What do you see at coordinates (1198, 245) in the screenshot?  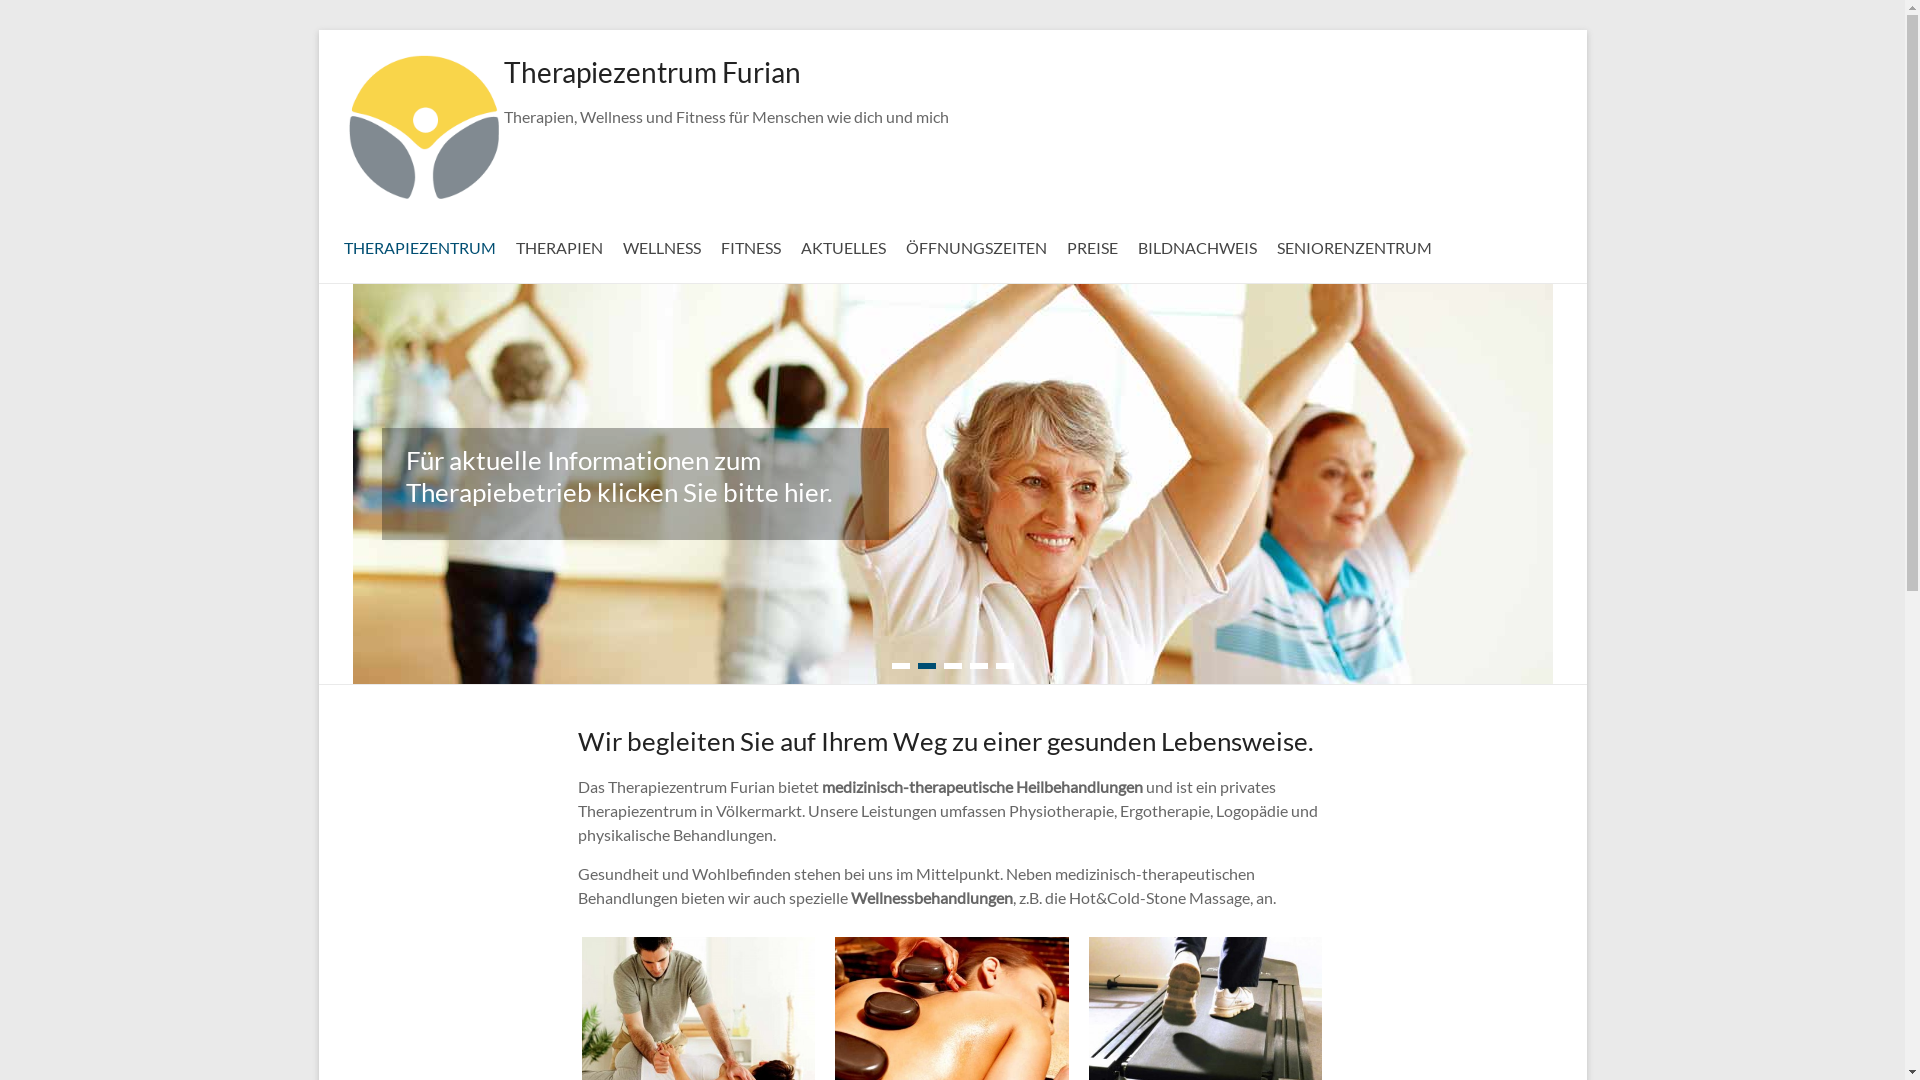 I see `BILDNACHWEIS` at bounding box center [1198, 245].